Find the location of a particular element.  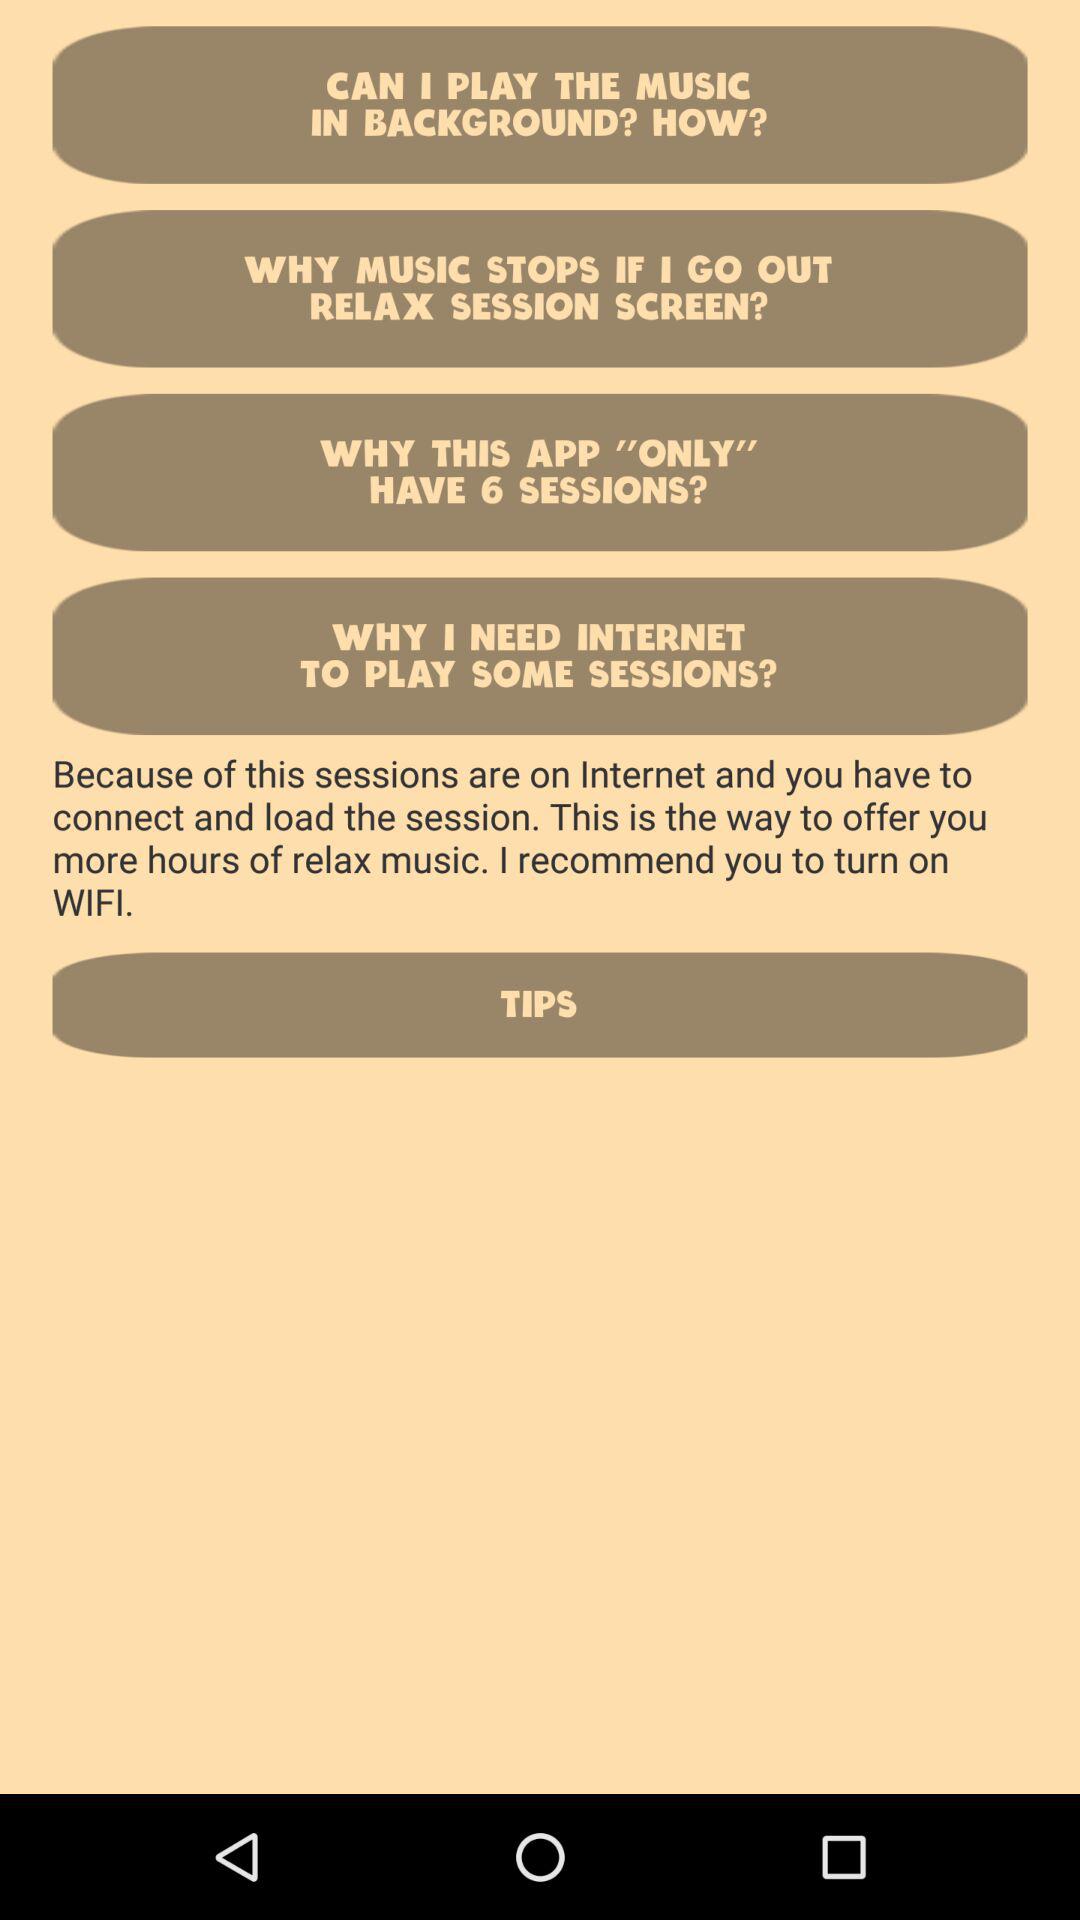

press the item below why music stops is located at coordinates (540, 472).